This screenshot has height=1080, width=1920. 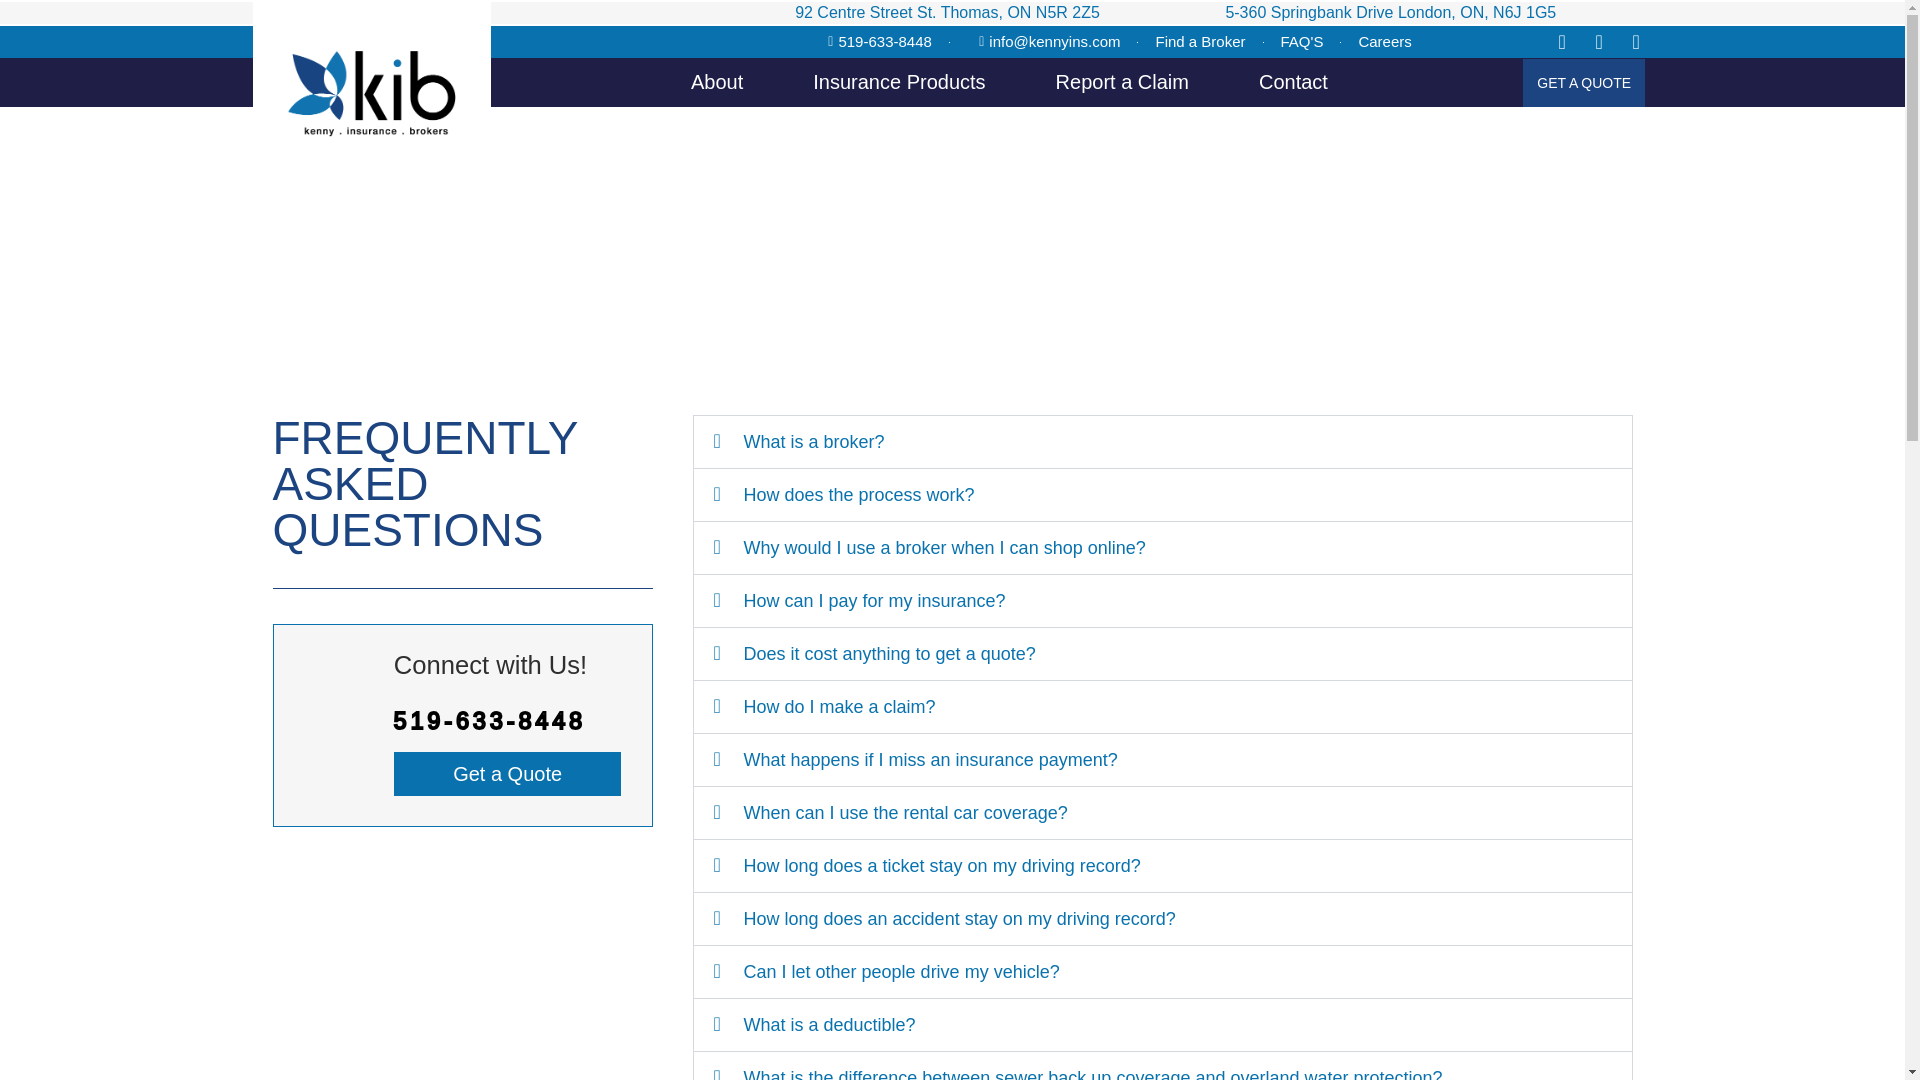 I want to click on 5-360 Springbank Drive London, ON, N6J 1G5, so click(x=1390, y=12).